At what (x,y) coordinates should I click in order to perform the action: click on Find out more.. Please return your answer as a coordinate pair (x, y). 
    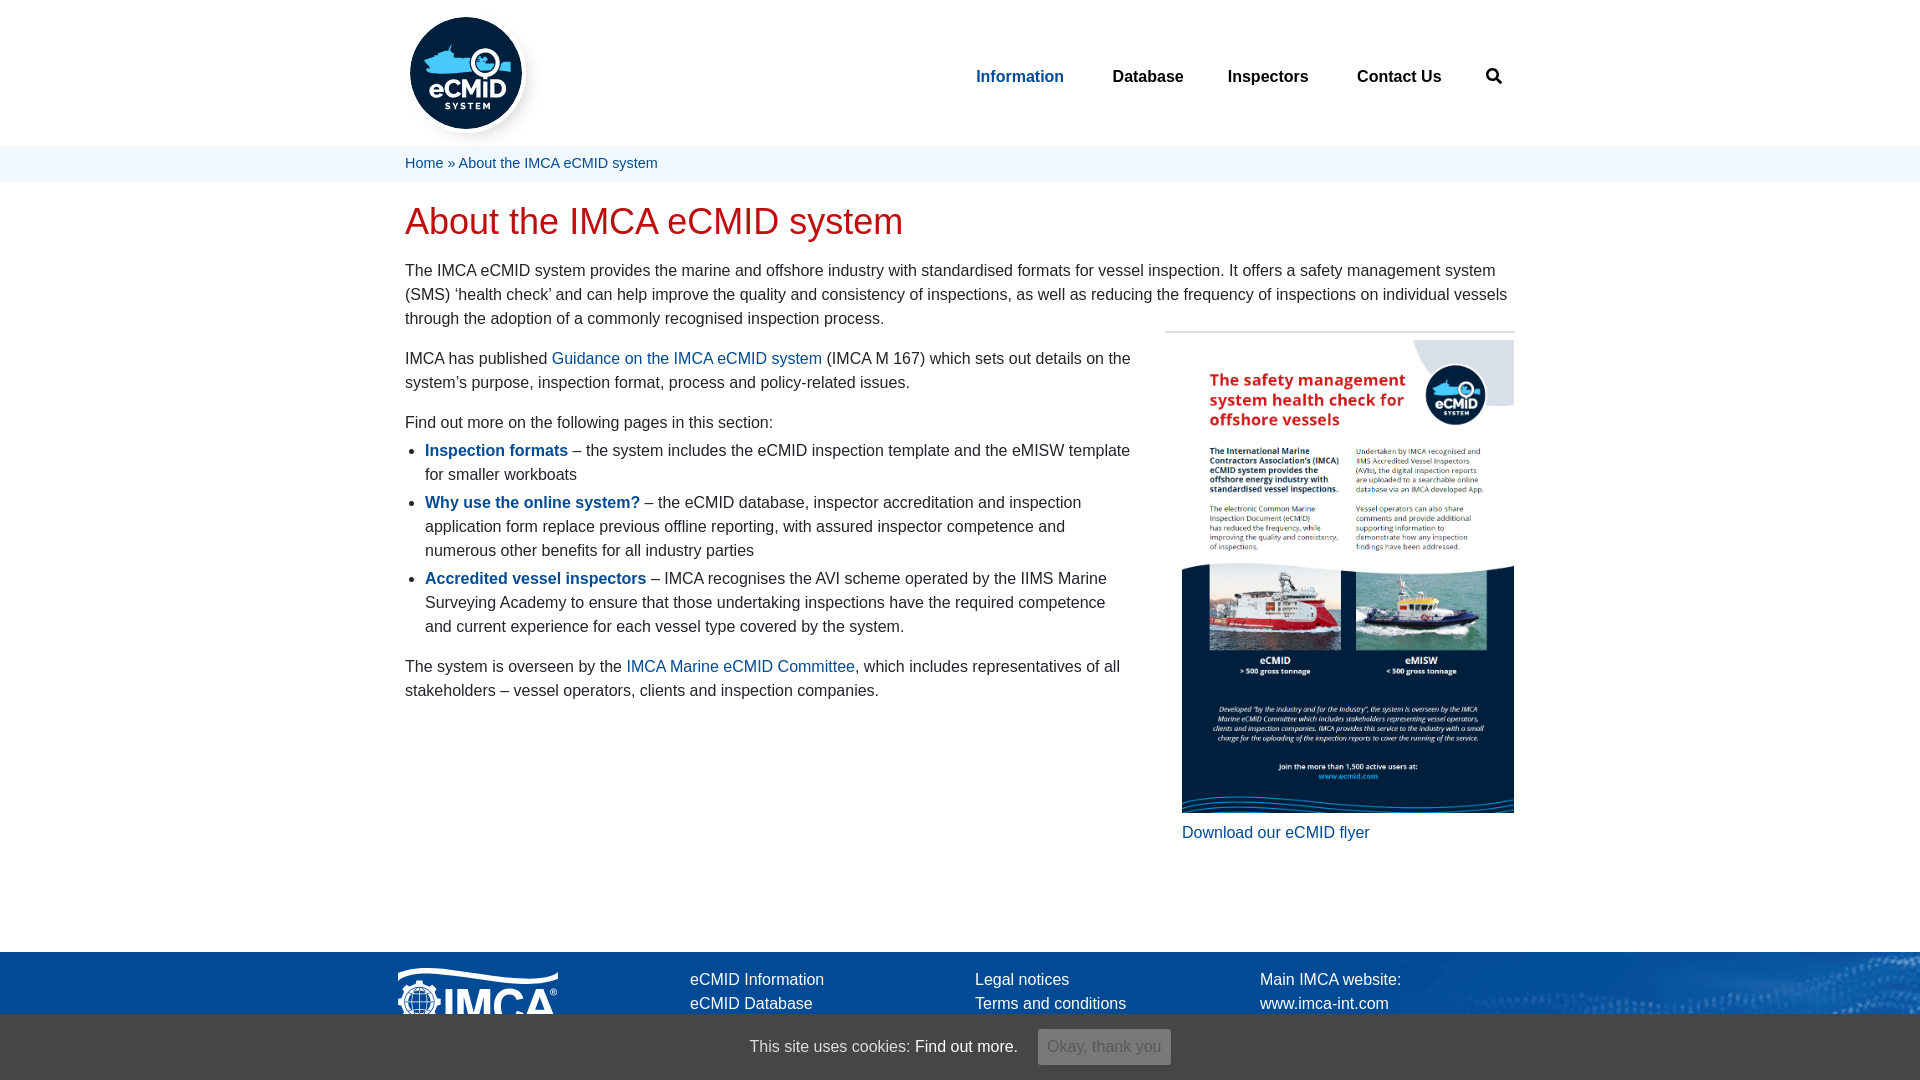
    Looking at the image, I should click on (686, 358).